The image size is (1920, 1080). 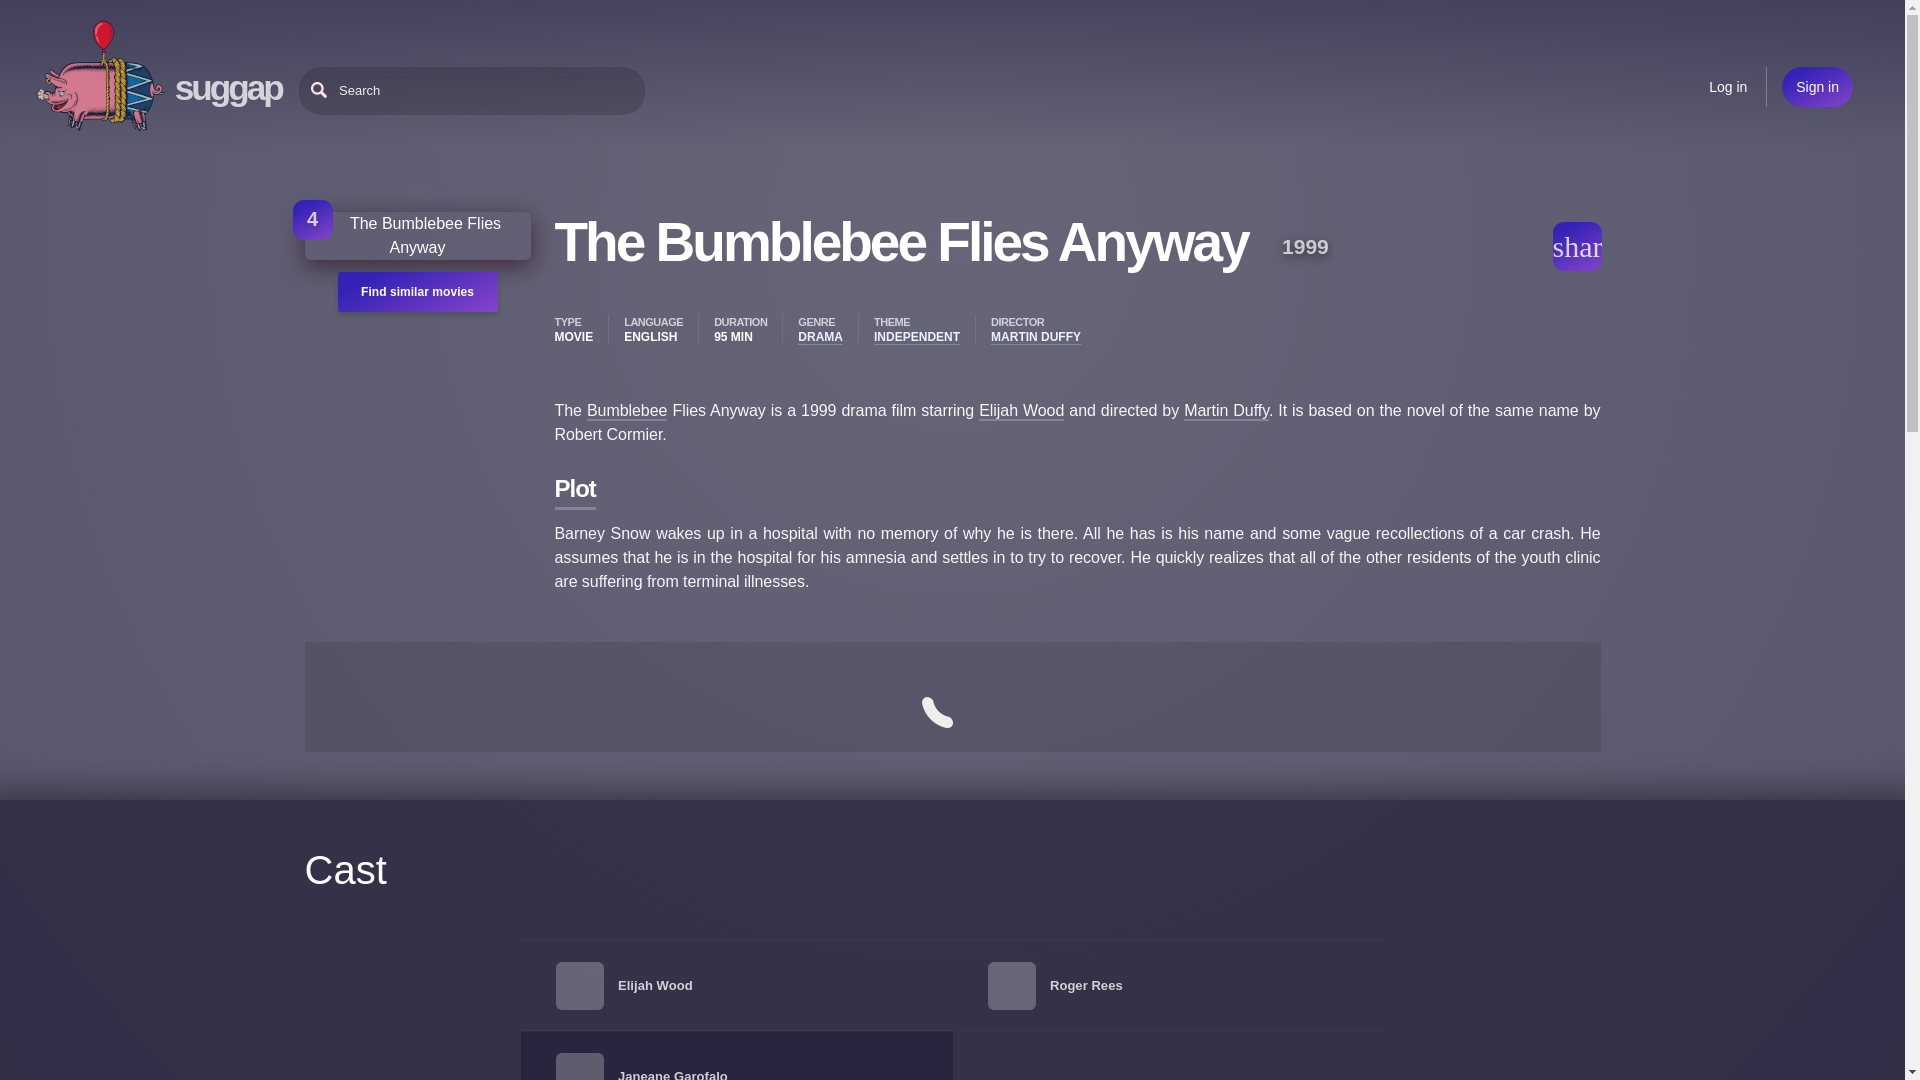 I want to click on Martin Duffy, so click(x=1226, y=411).